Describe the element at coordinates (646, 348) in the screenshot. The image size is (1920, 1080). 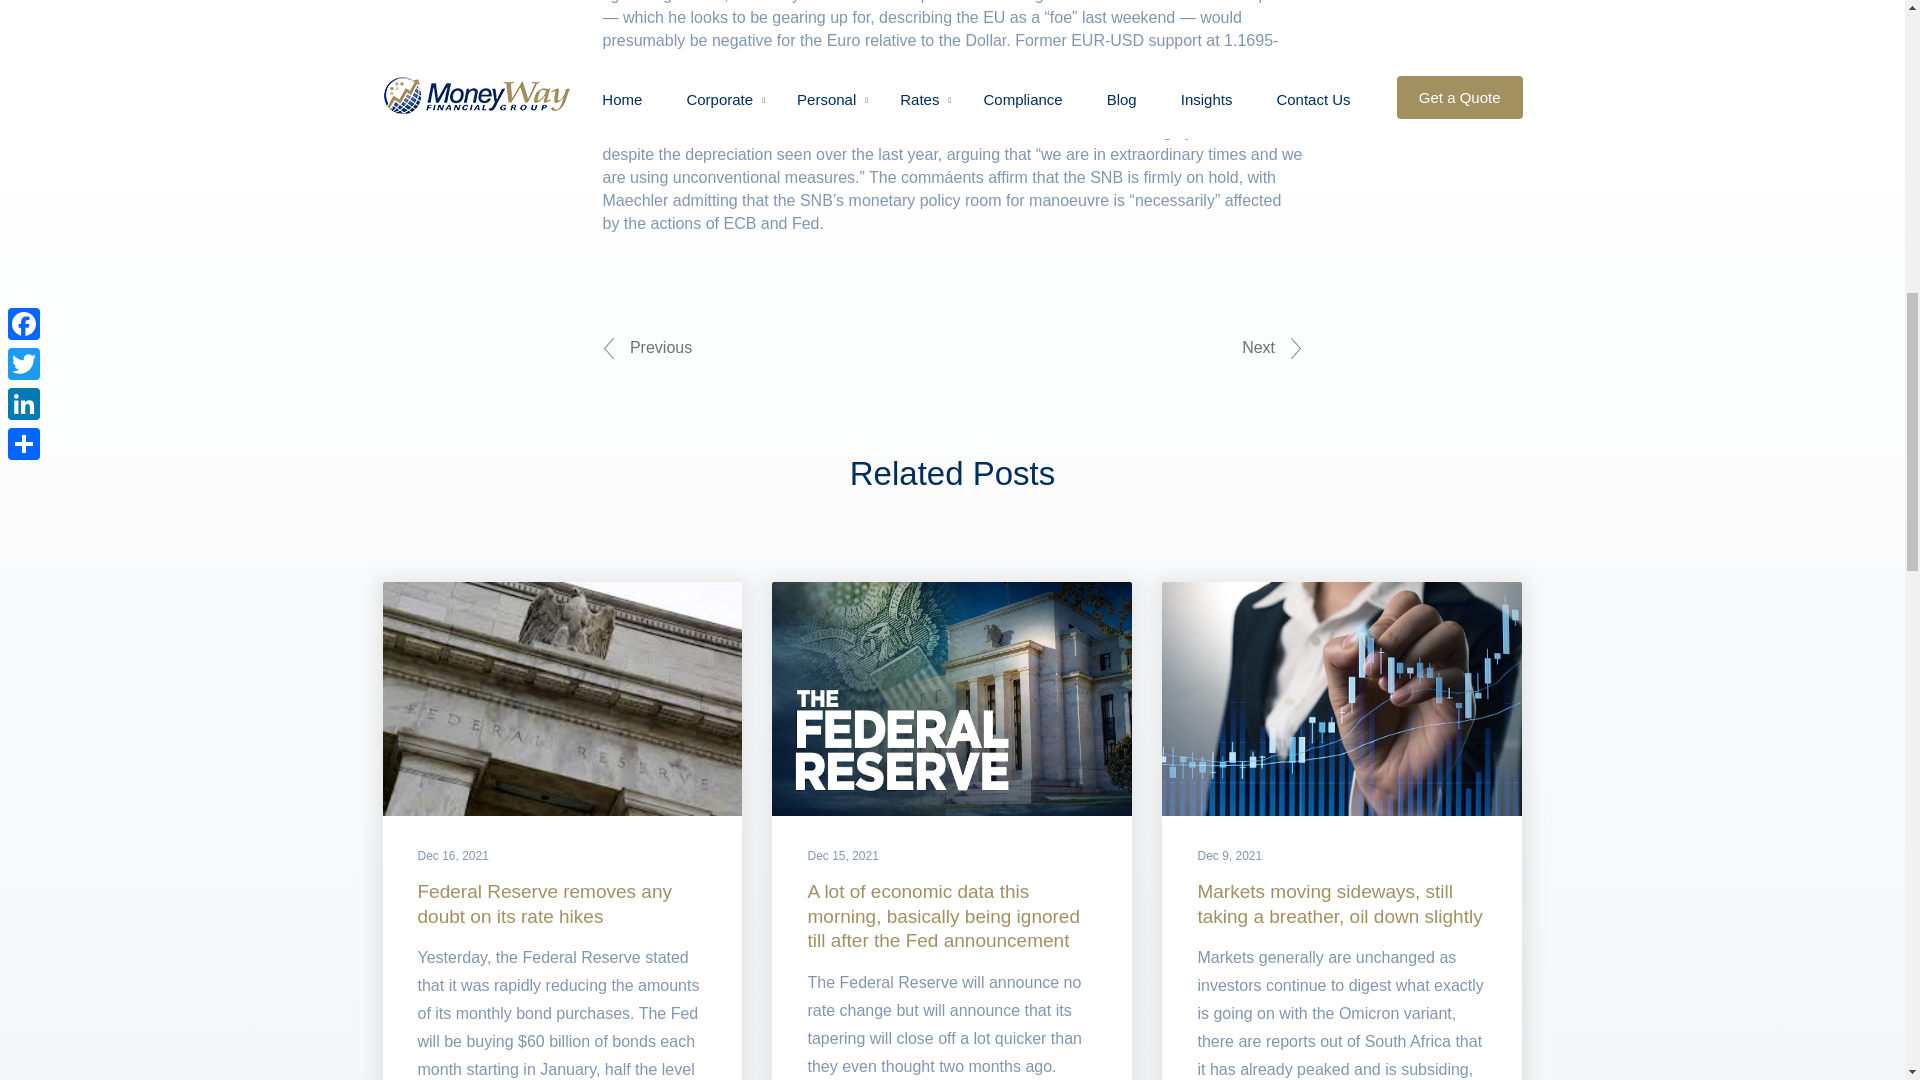
I see `Previous` at that location.